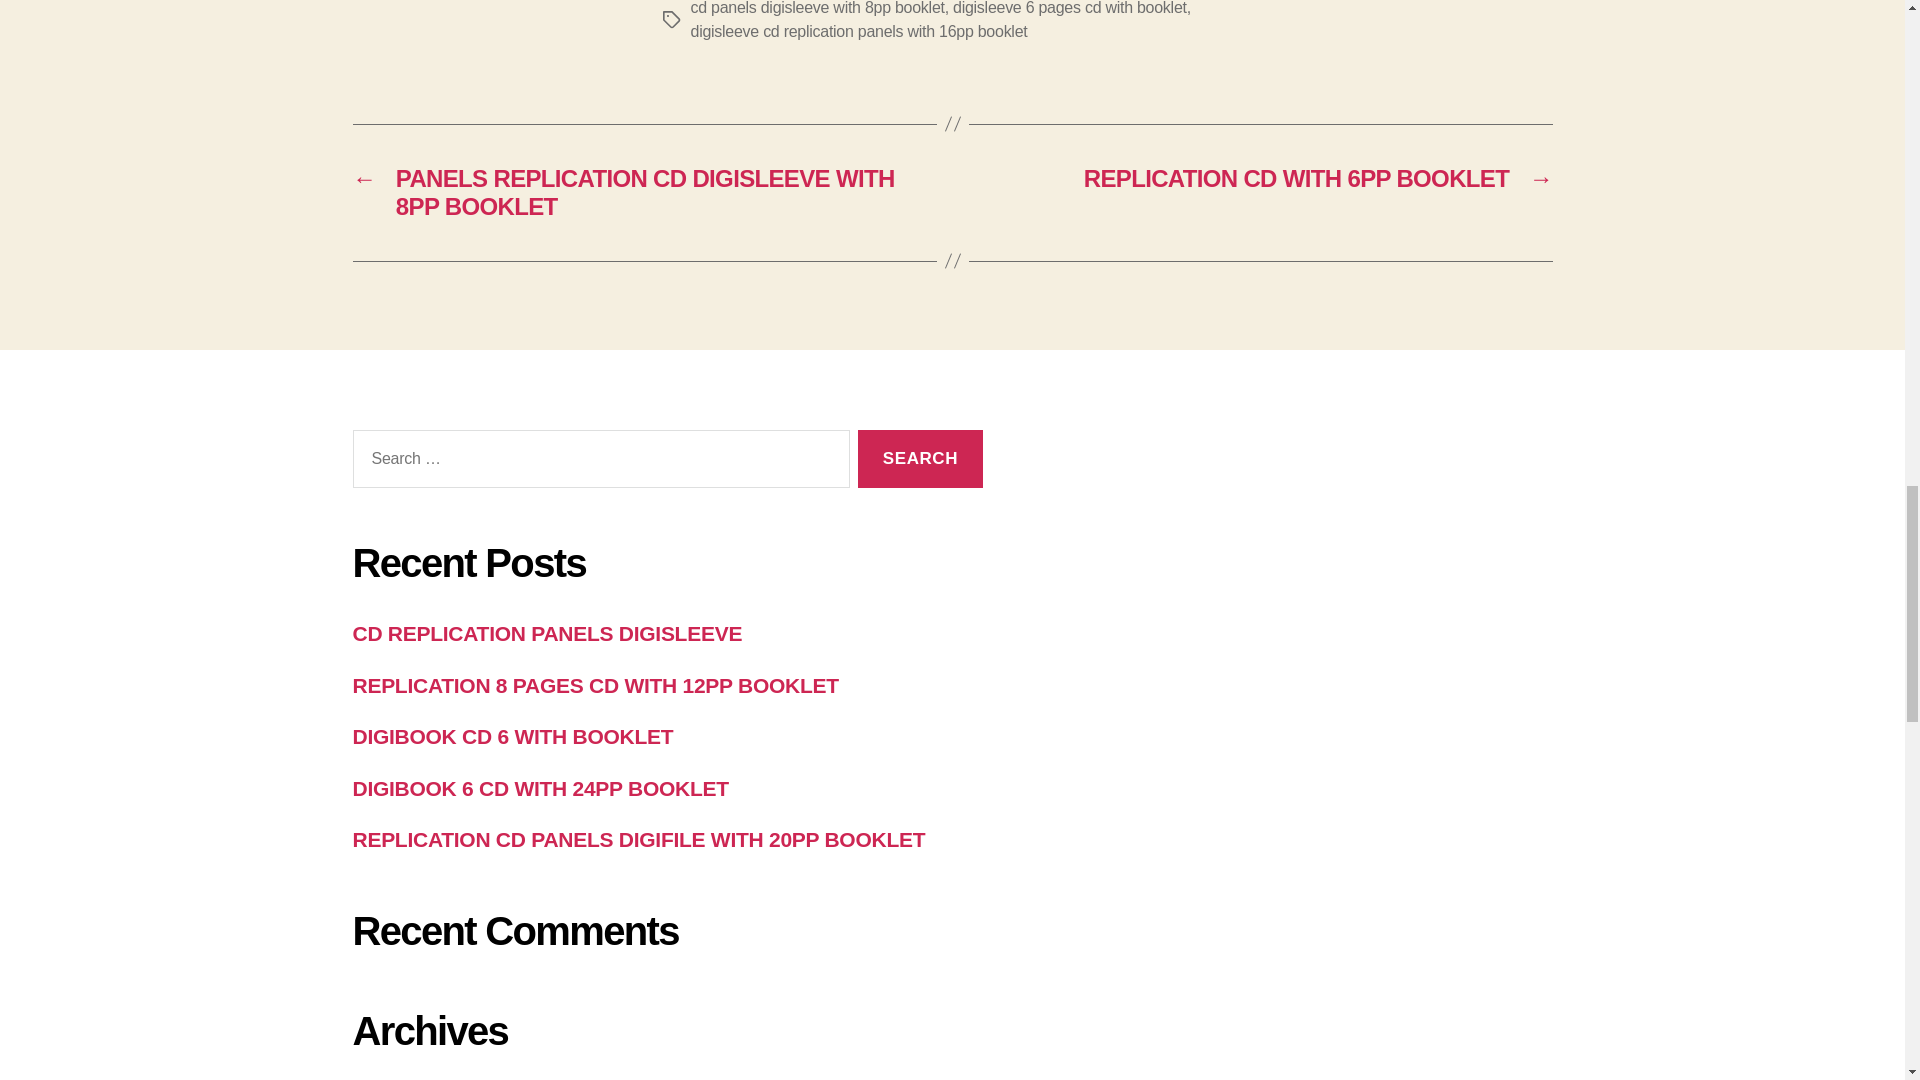 This screenshot has height=1080, width=1920. I want to click on REPLICATION CD PANELS DIGIFILE WITH 20PP BOOKLET, so click(638, 840).